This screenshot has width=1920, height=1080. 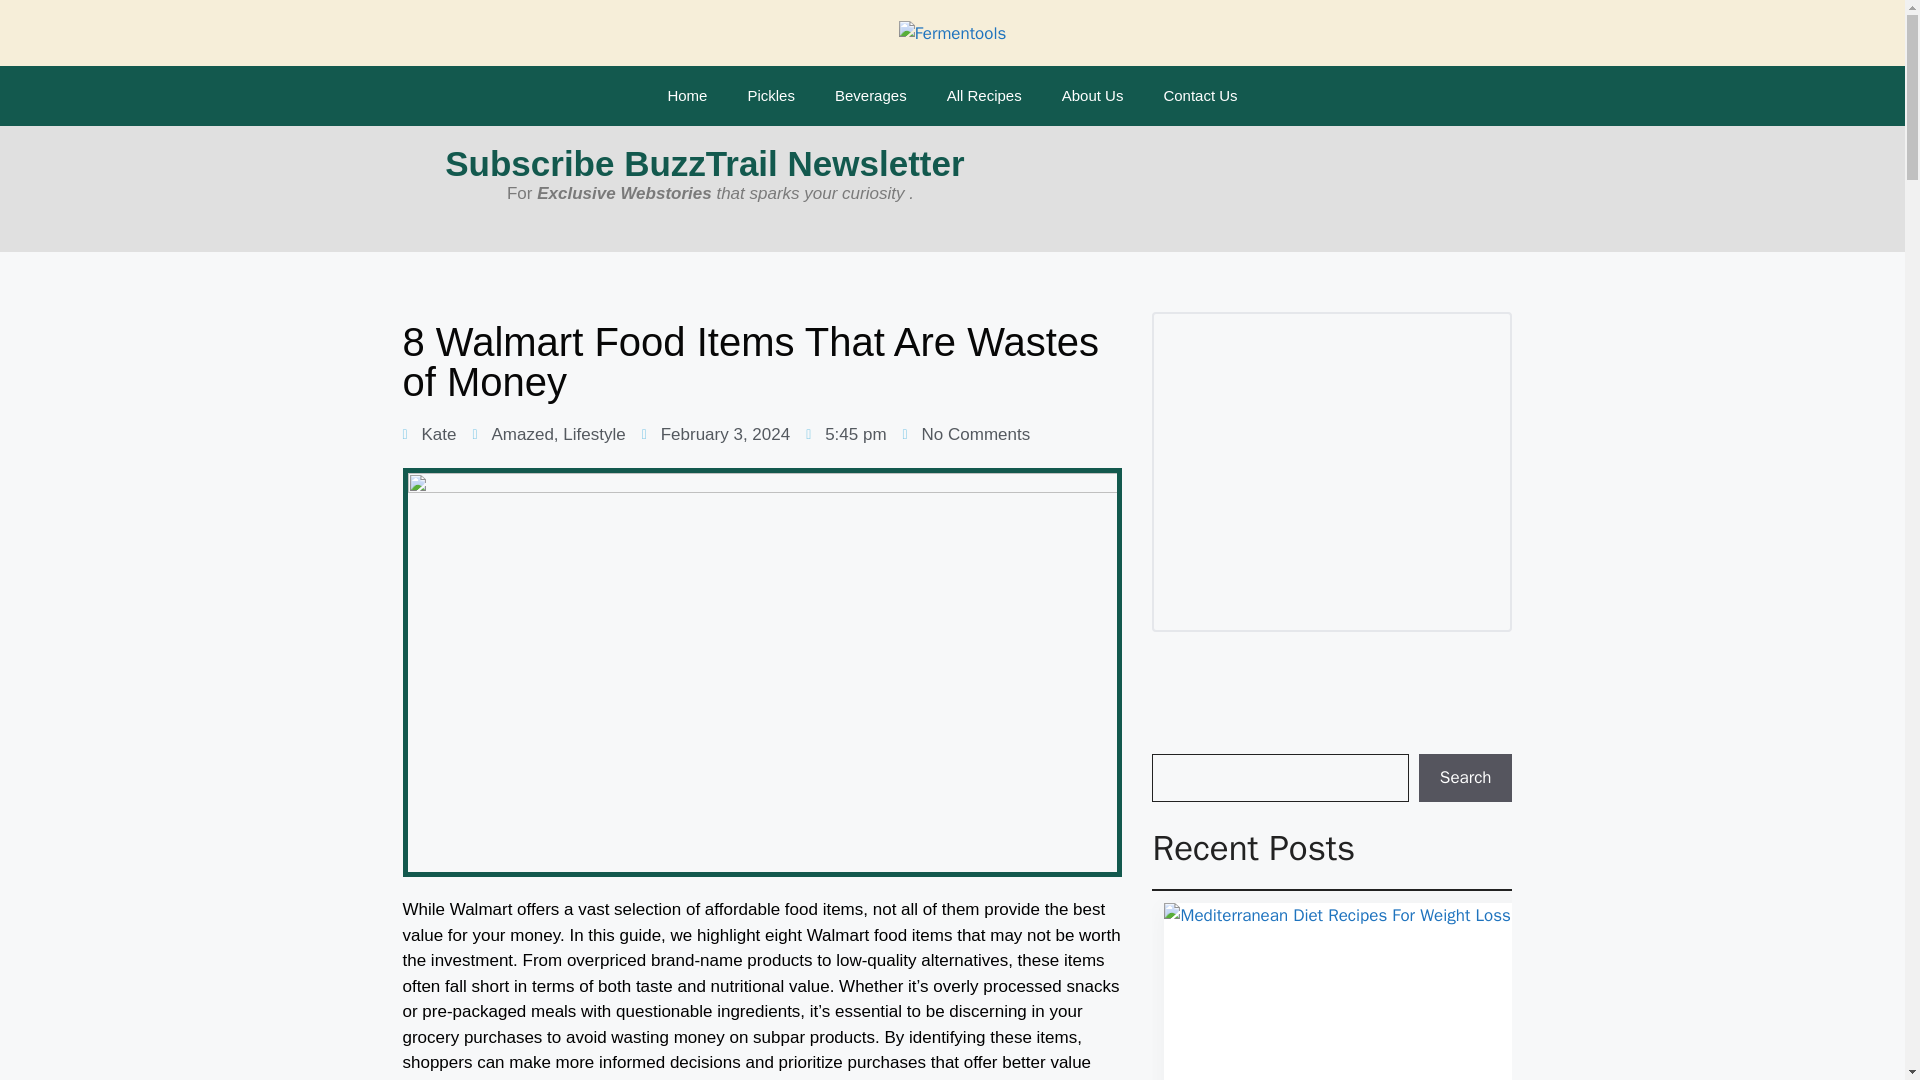 I want to click on February 3, 2024, so click(x=715, y=435).